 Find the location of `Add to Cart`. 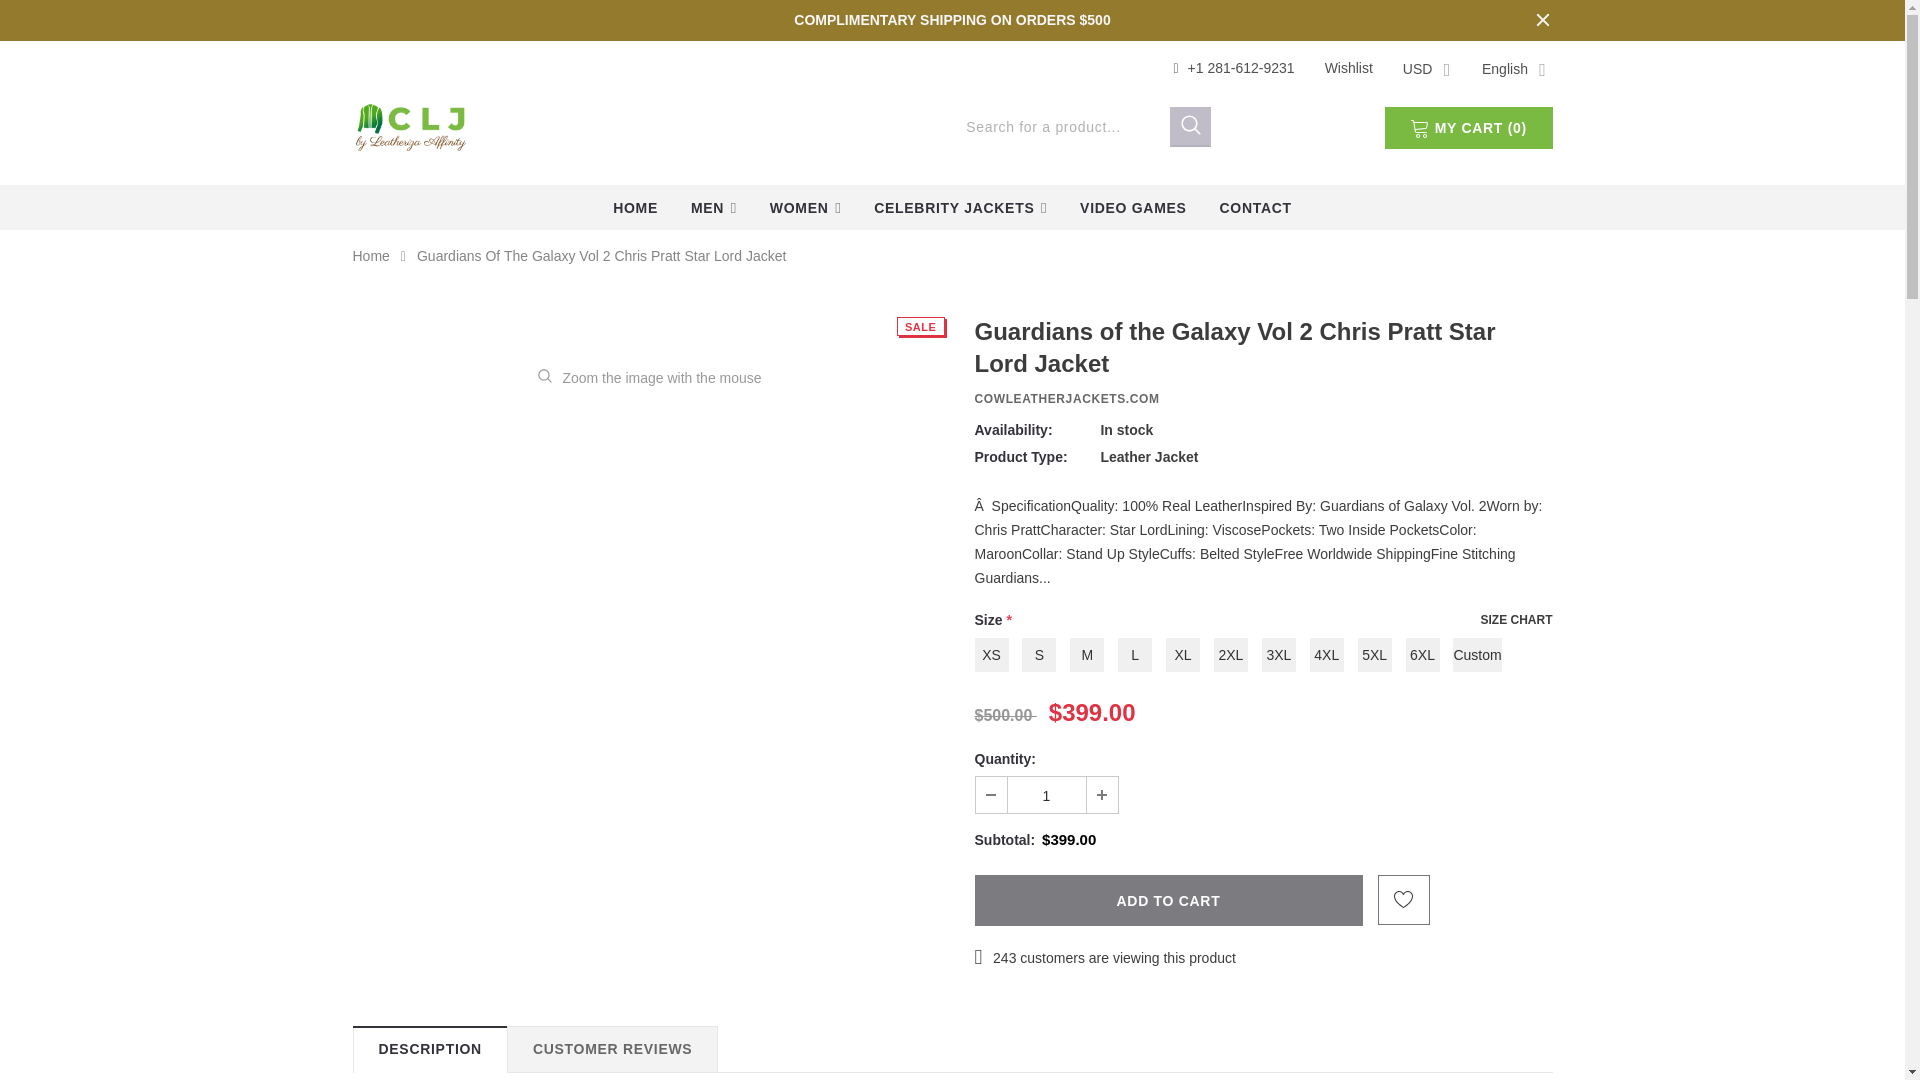

Add to Cart is located at coordinates (1167, 900).